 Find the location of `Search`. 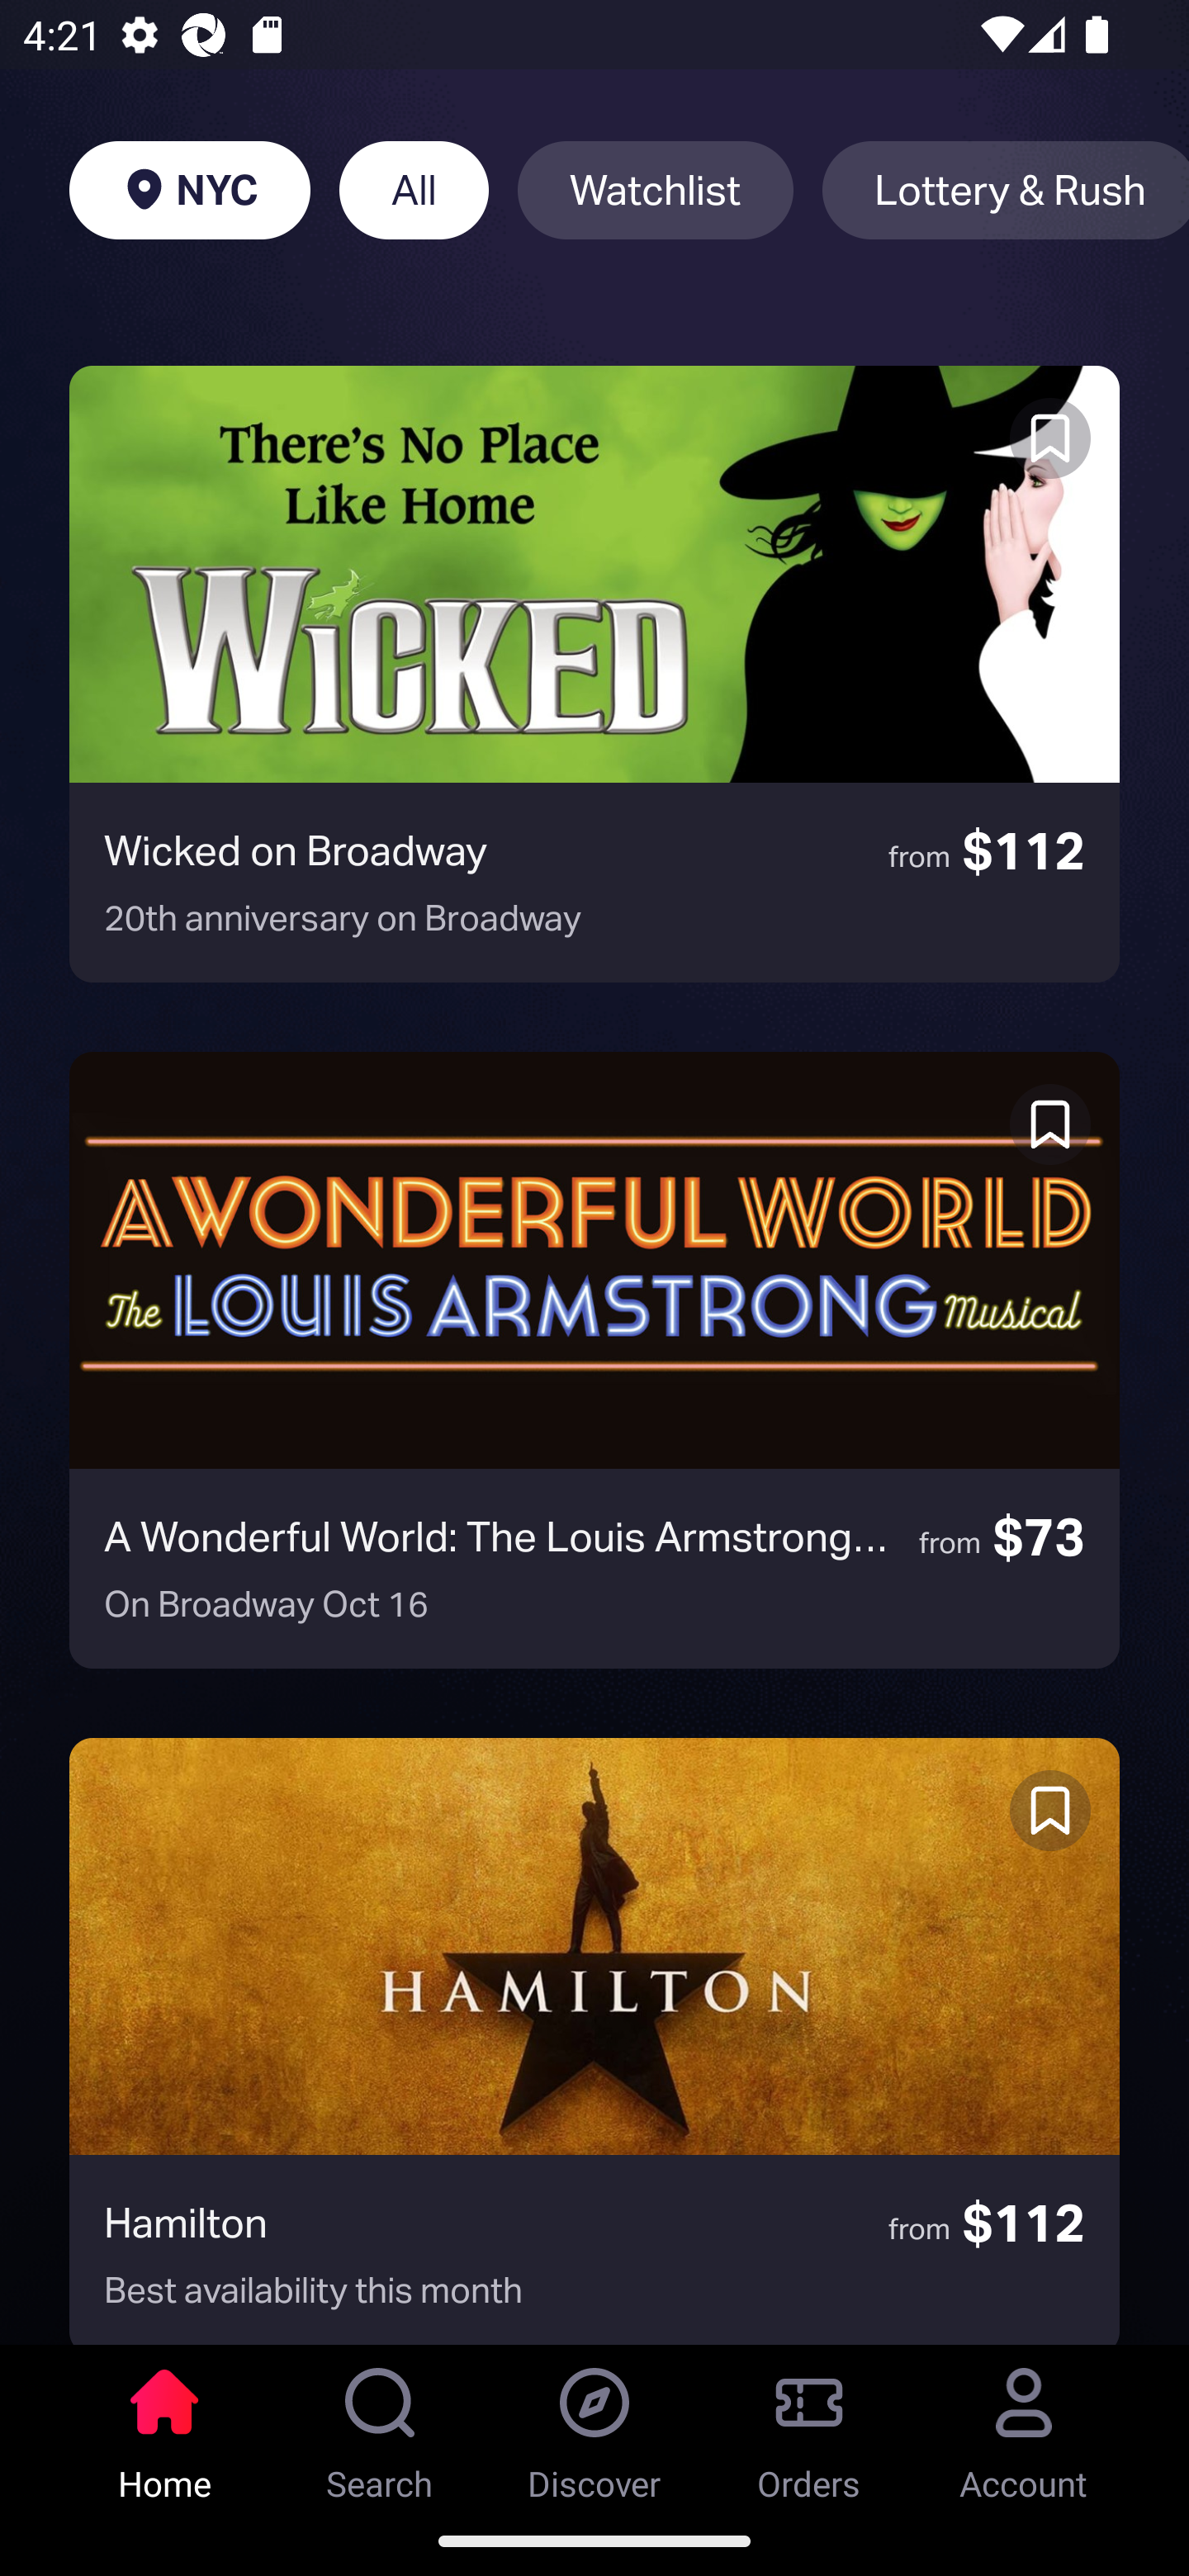

Search is located at coordinates (380, 2425).